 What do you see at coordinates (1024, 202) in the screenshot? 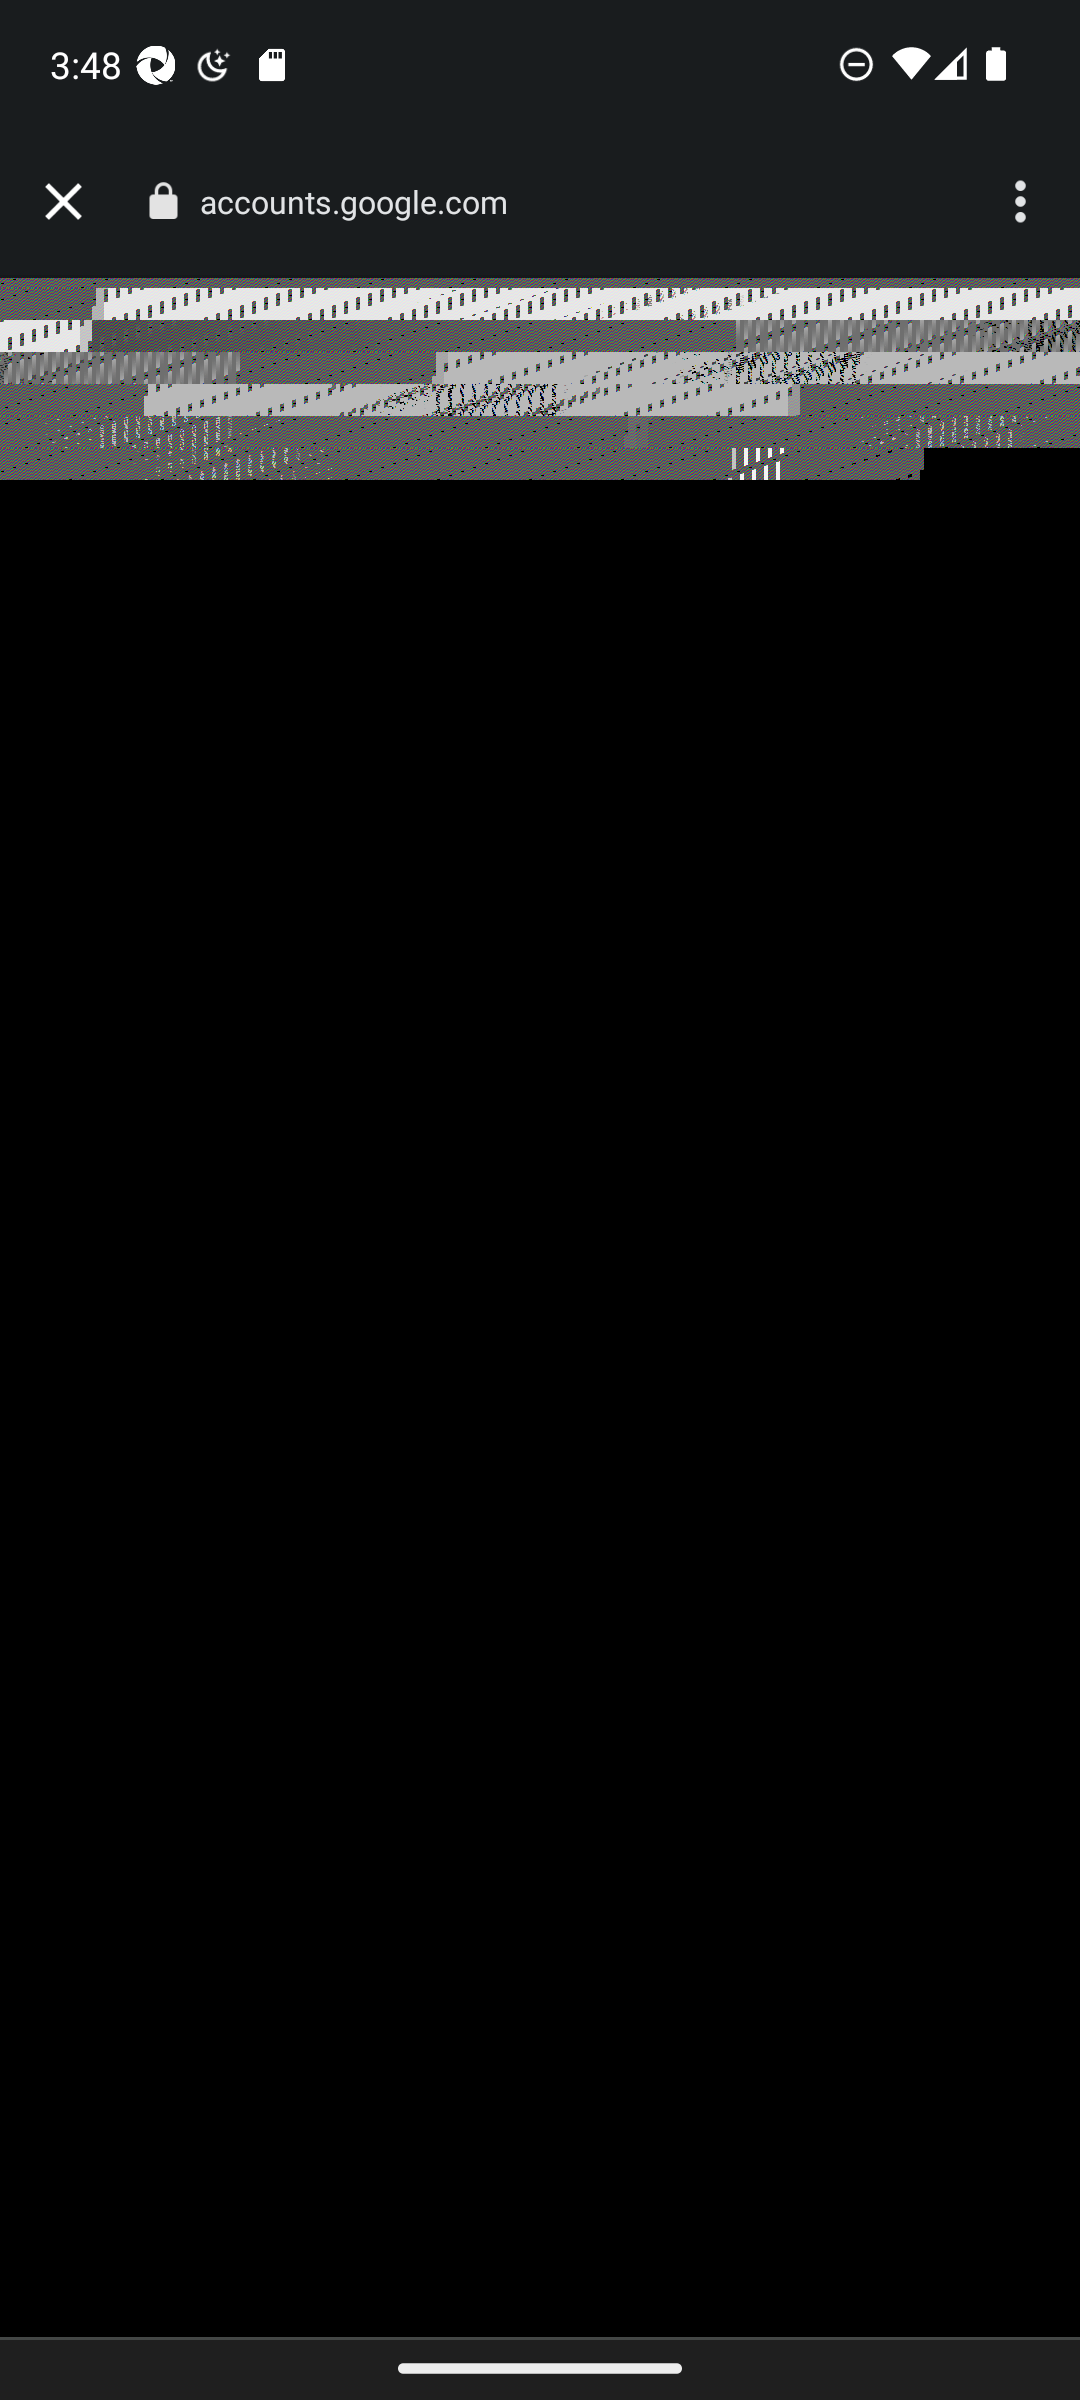
I see `More options` at bounding box center [1024, 202].